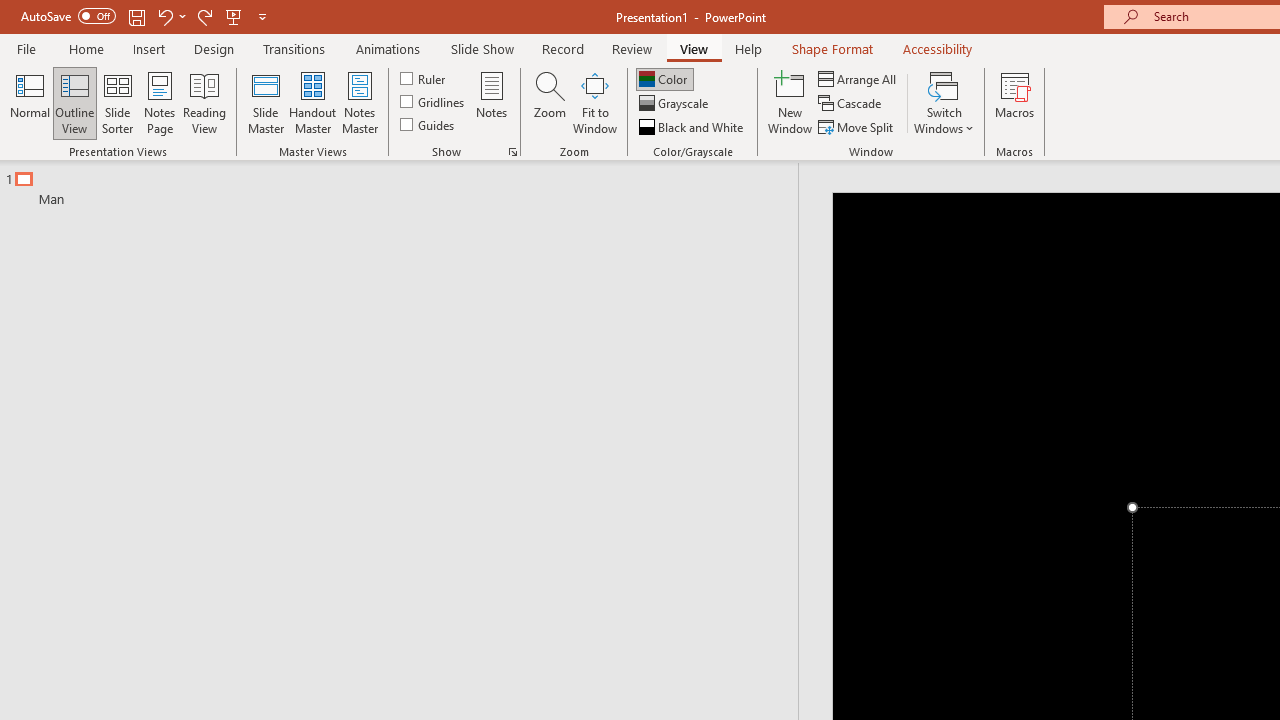 This screenshot has height=720, width=1280. I want to click on Notes Master, so click(360, 102).